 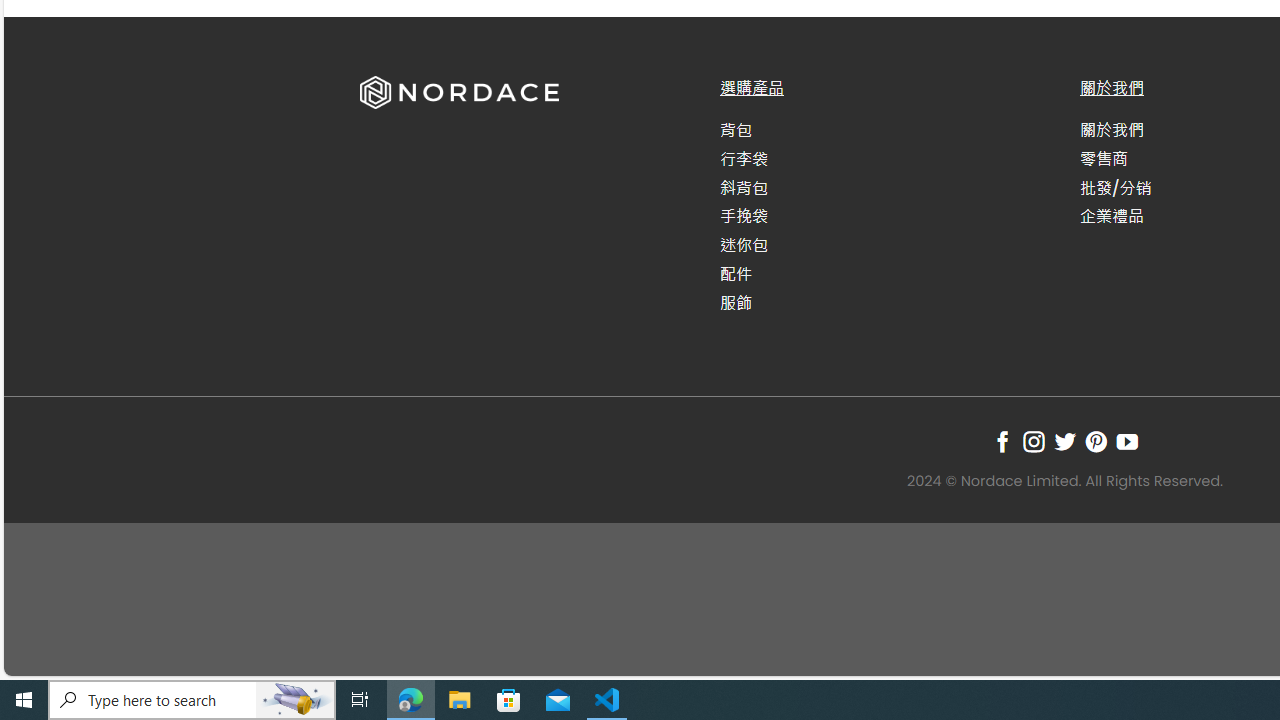 What do you see at coordinates (1096, 441) in the screenshot?
I see `Follow on Pinterest` at bounding box center [1096, 441].